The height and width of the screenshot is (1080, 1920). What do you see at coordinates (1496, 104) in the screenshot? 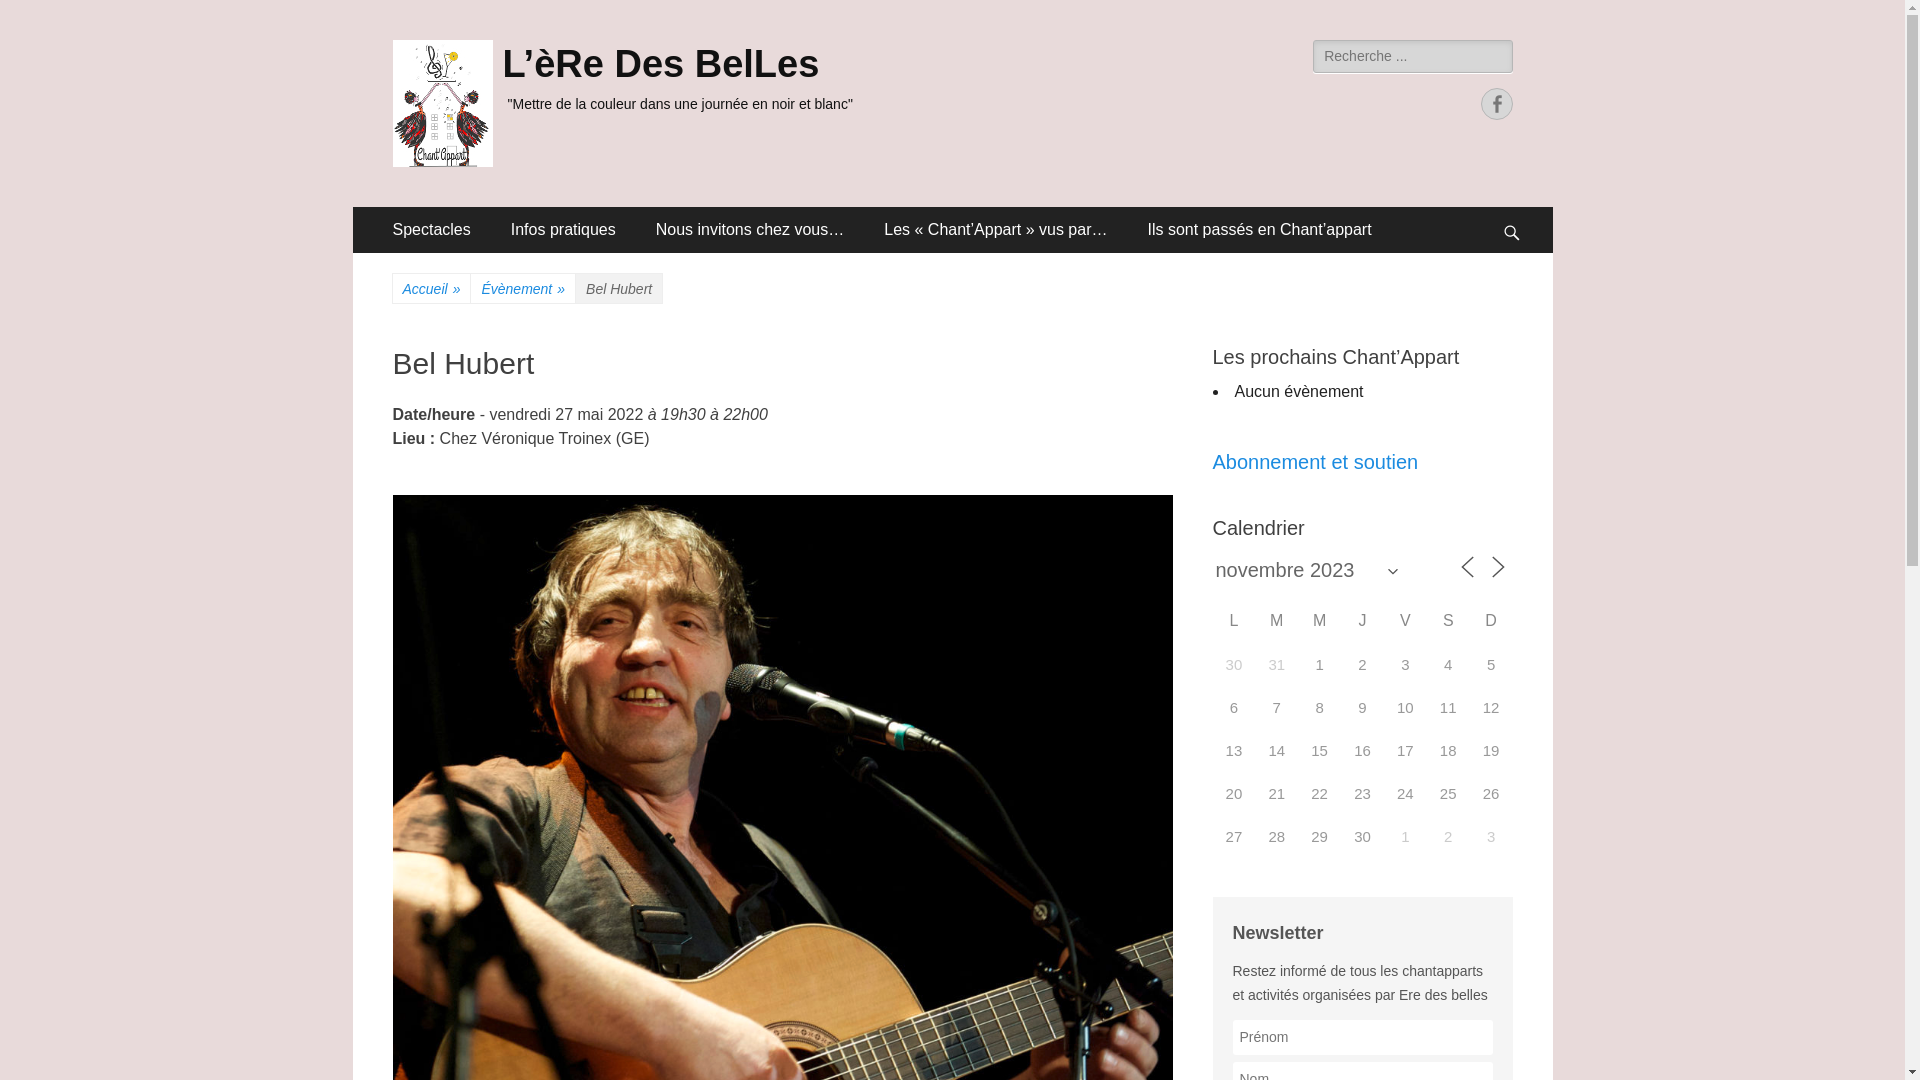
I see `Facebook` at bounding box center [1496, 104].